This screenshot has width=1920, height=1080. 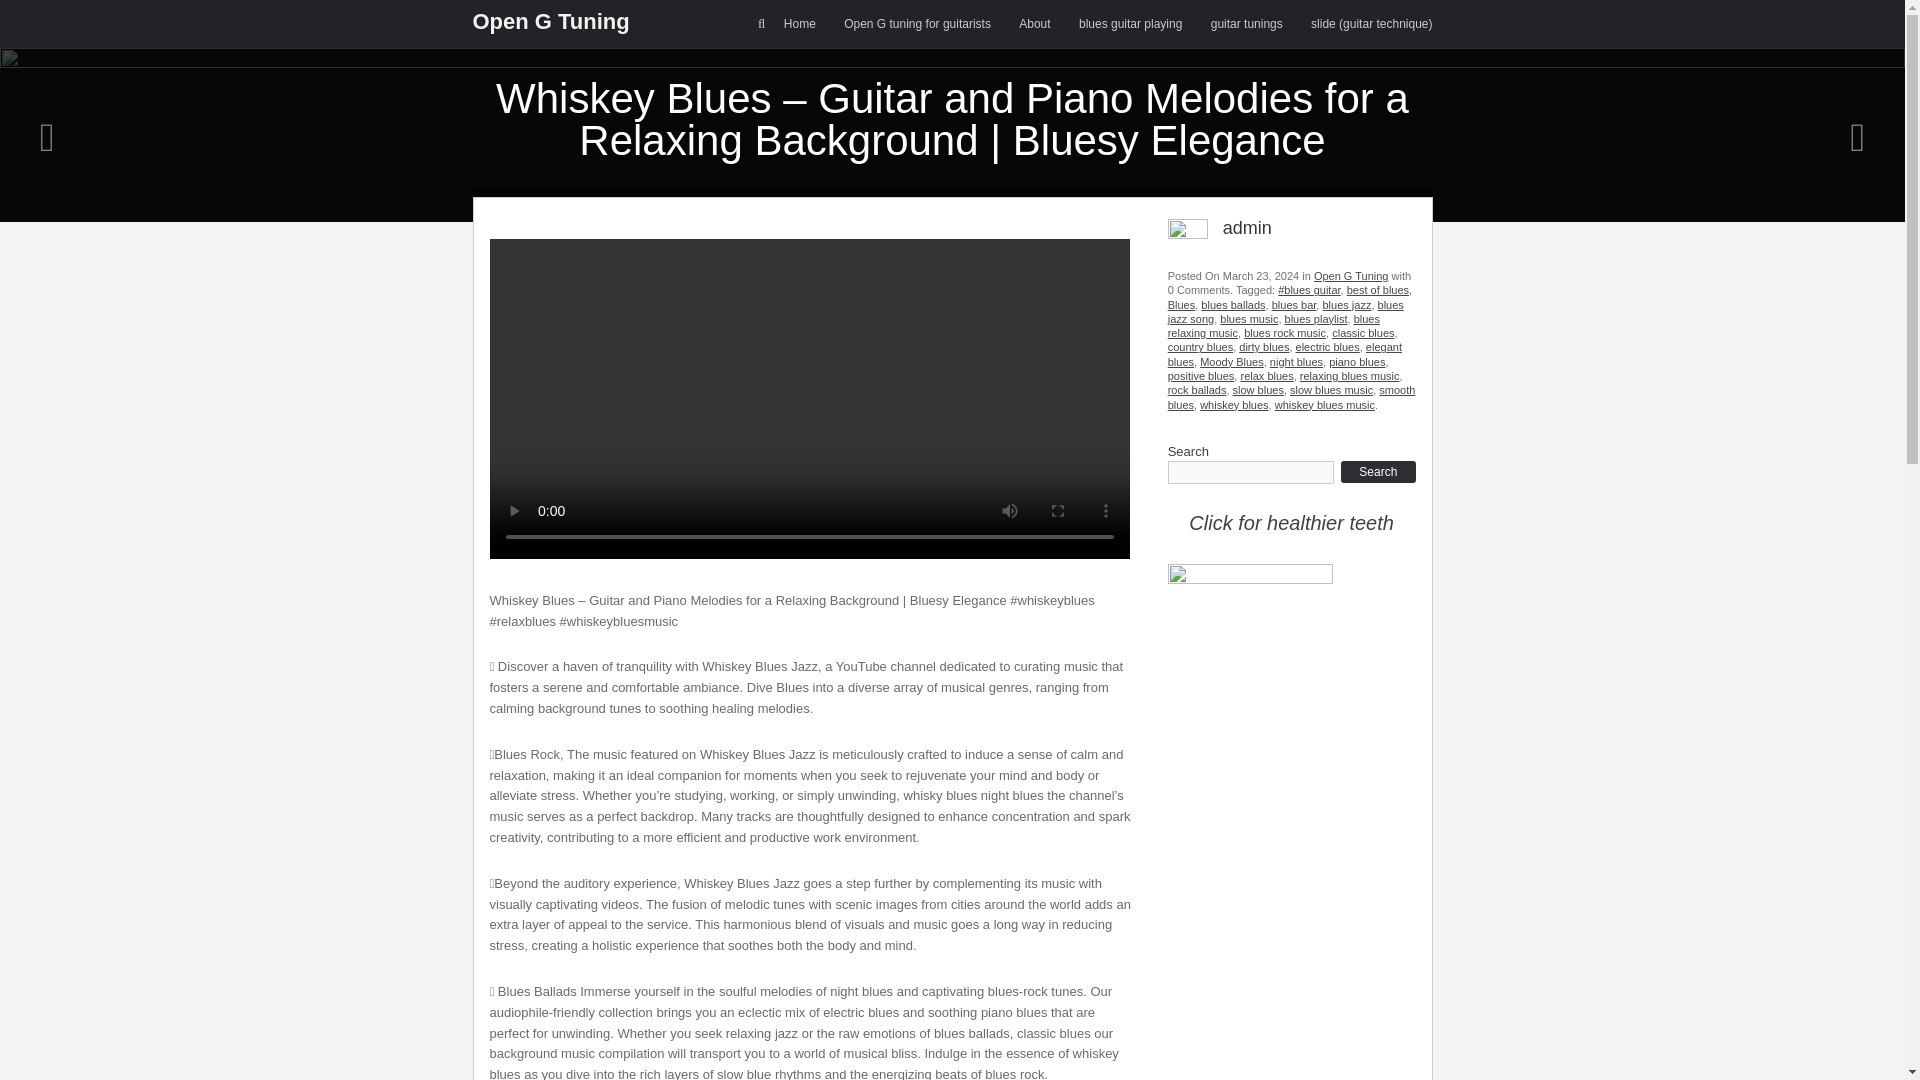 I want to click on Moody Blues, so click(x=1232, y=362).